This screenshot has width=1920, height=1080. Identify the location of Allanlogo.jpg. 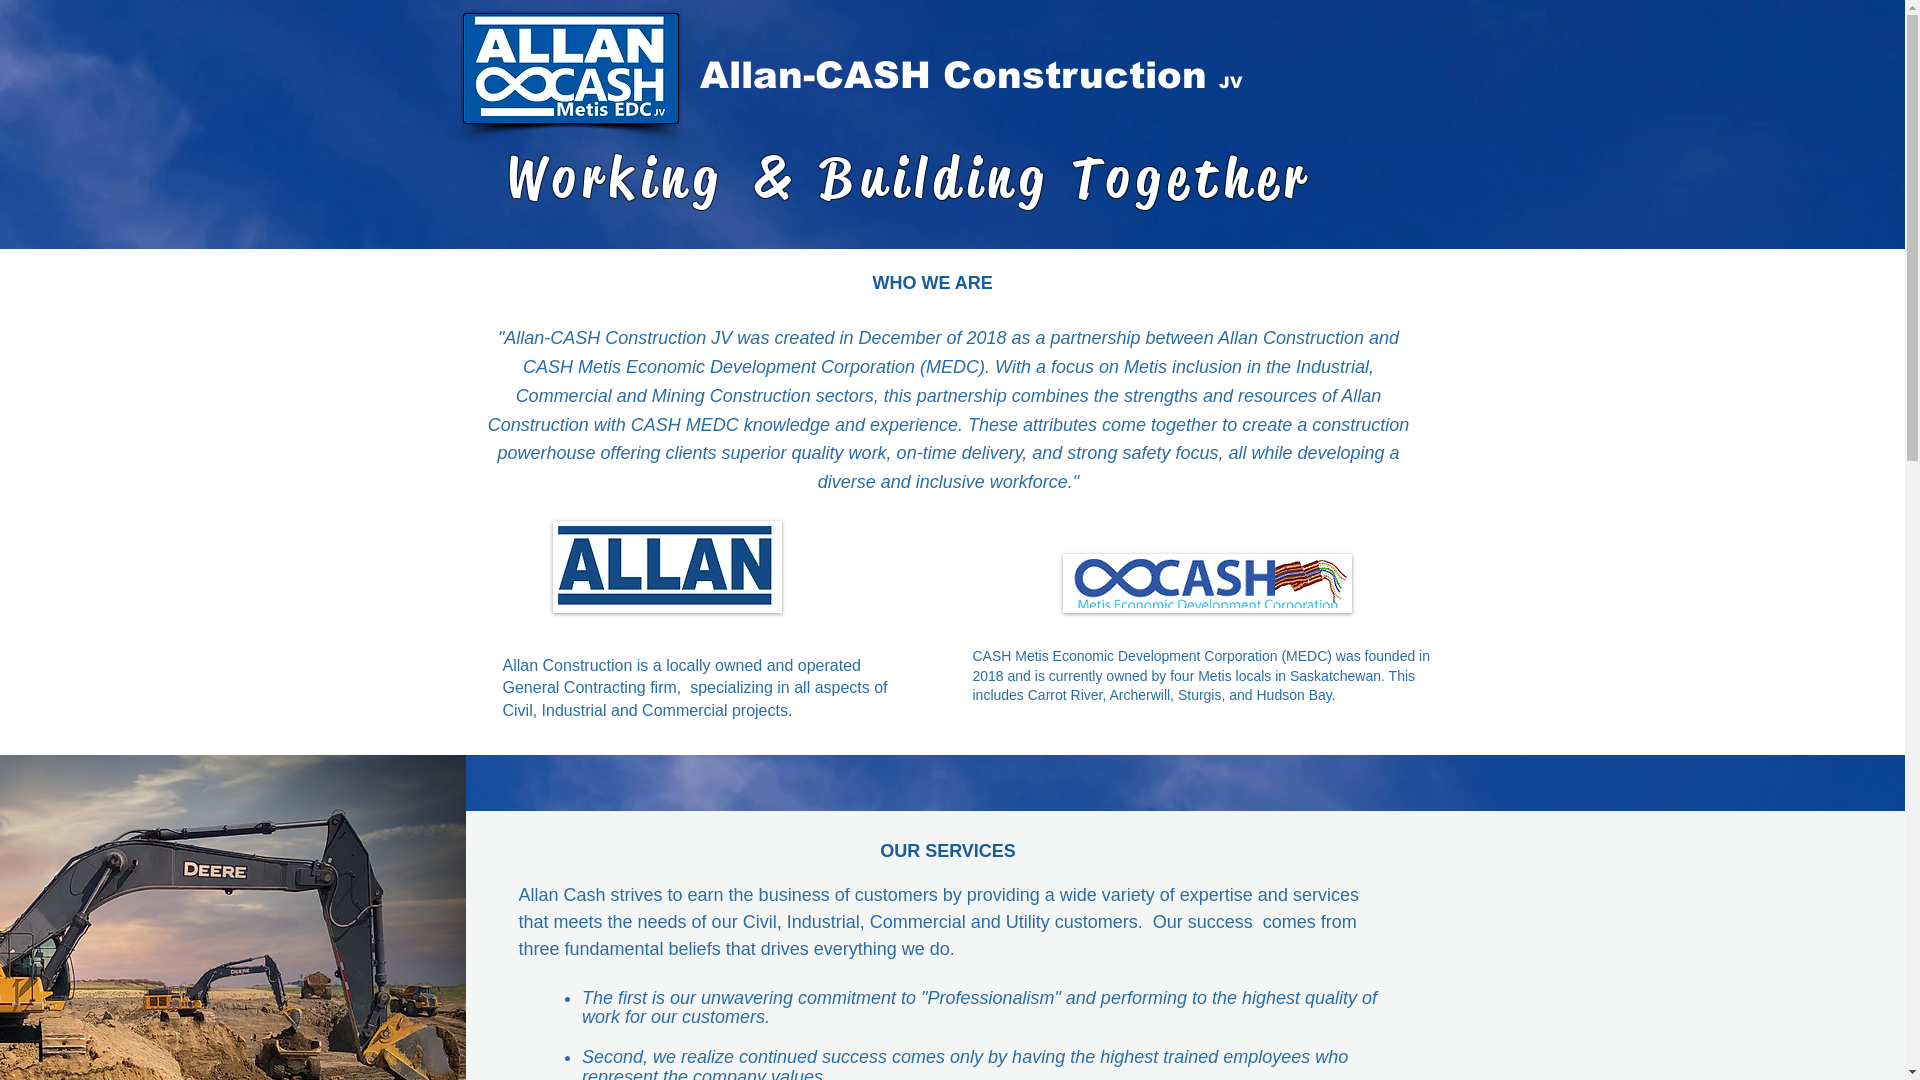
(666, 566).